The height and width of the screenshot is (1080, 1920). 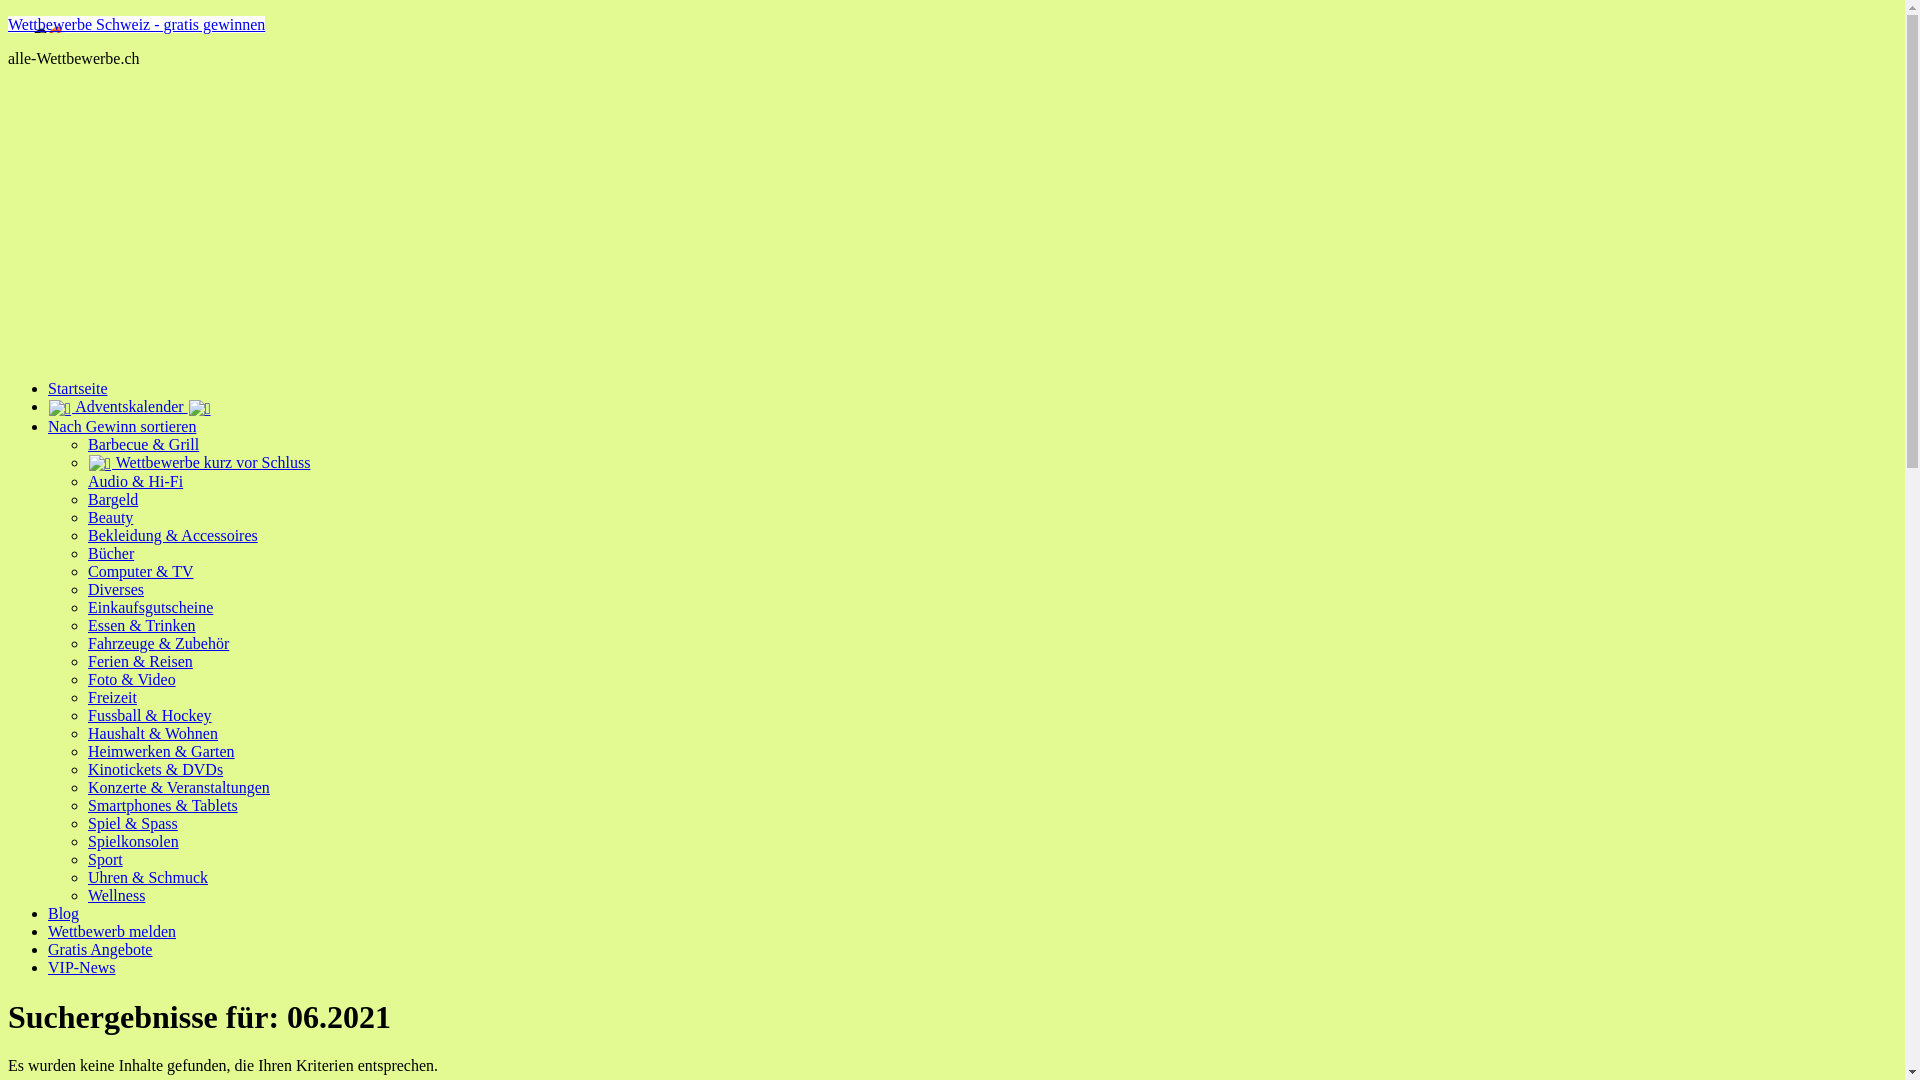 I want to click on Gratis Angebote, so click(x=100, y=950).